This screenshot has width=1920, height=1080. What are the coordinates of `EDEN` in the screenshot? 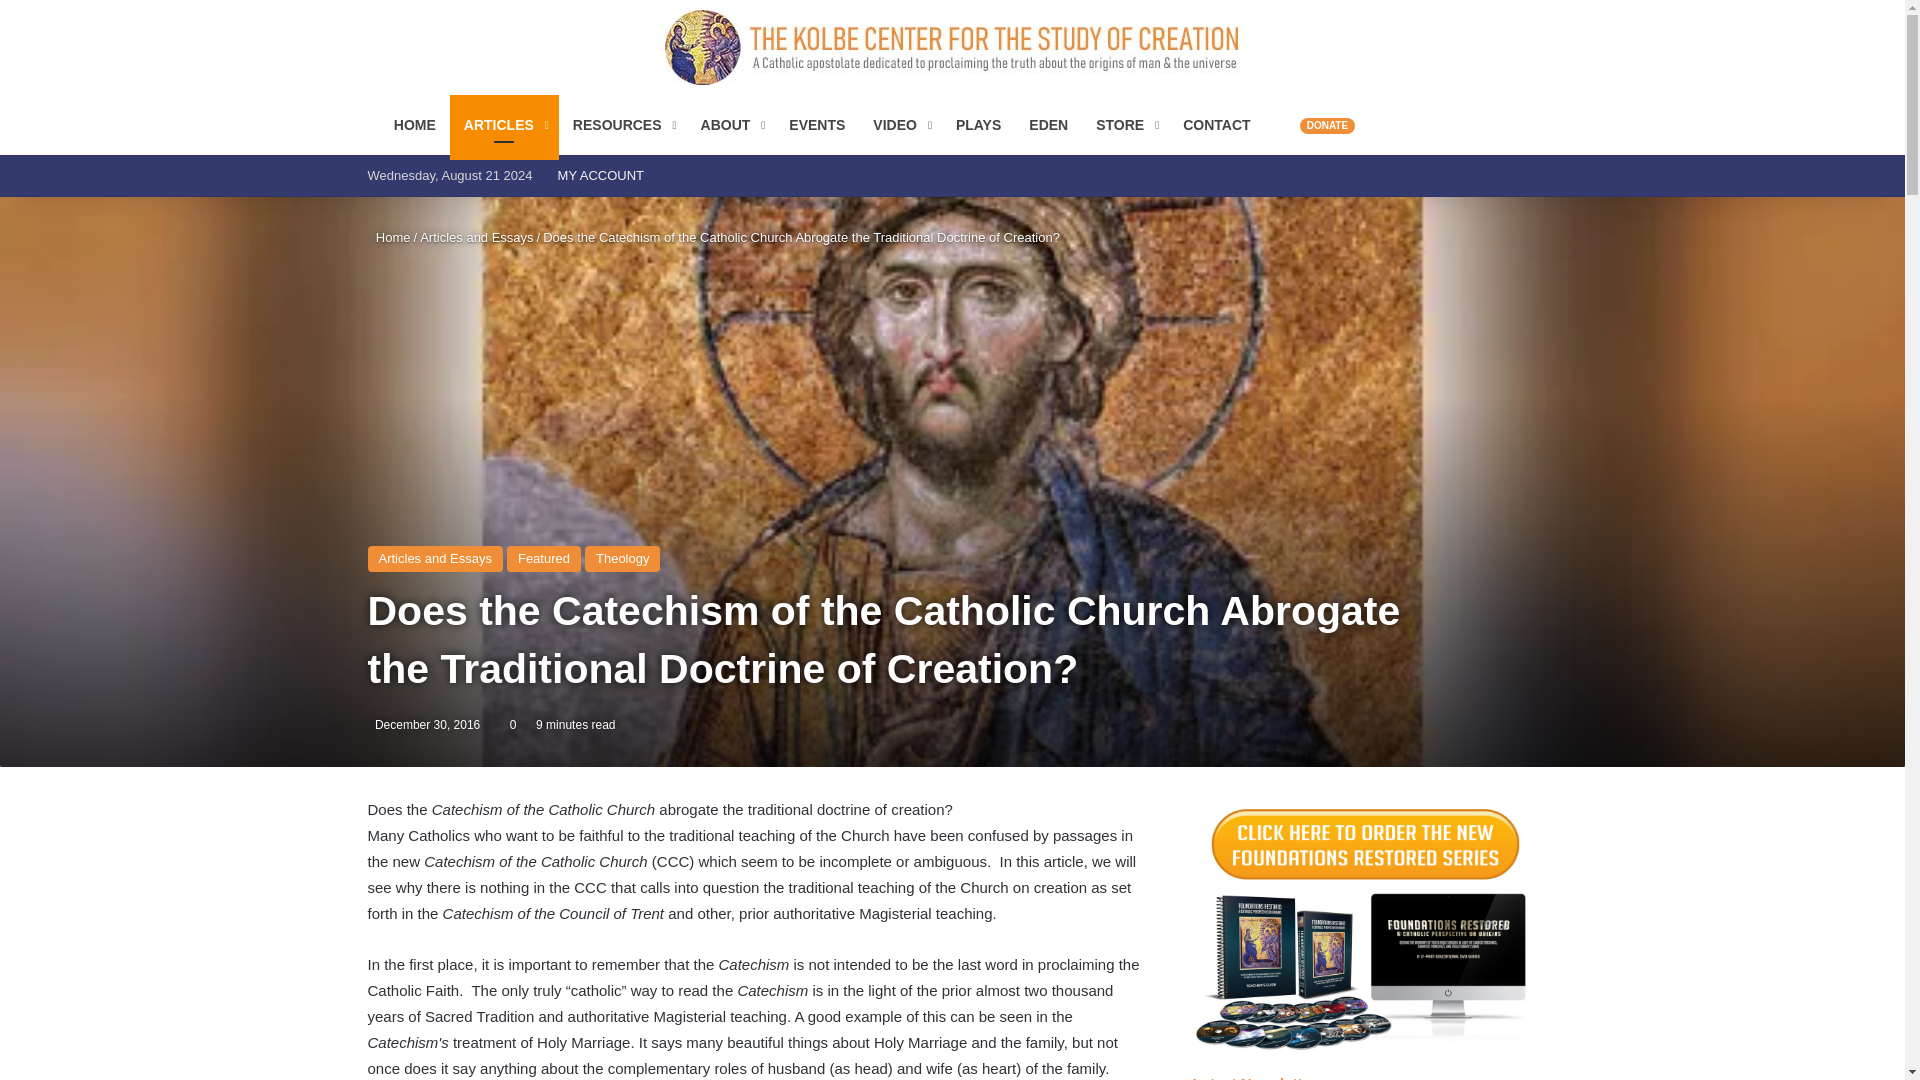 It's located at (1048, 125).